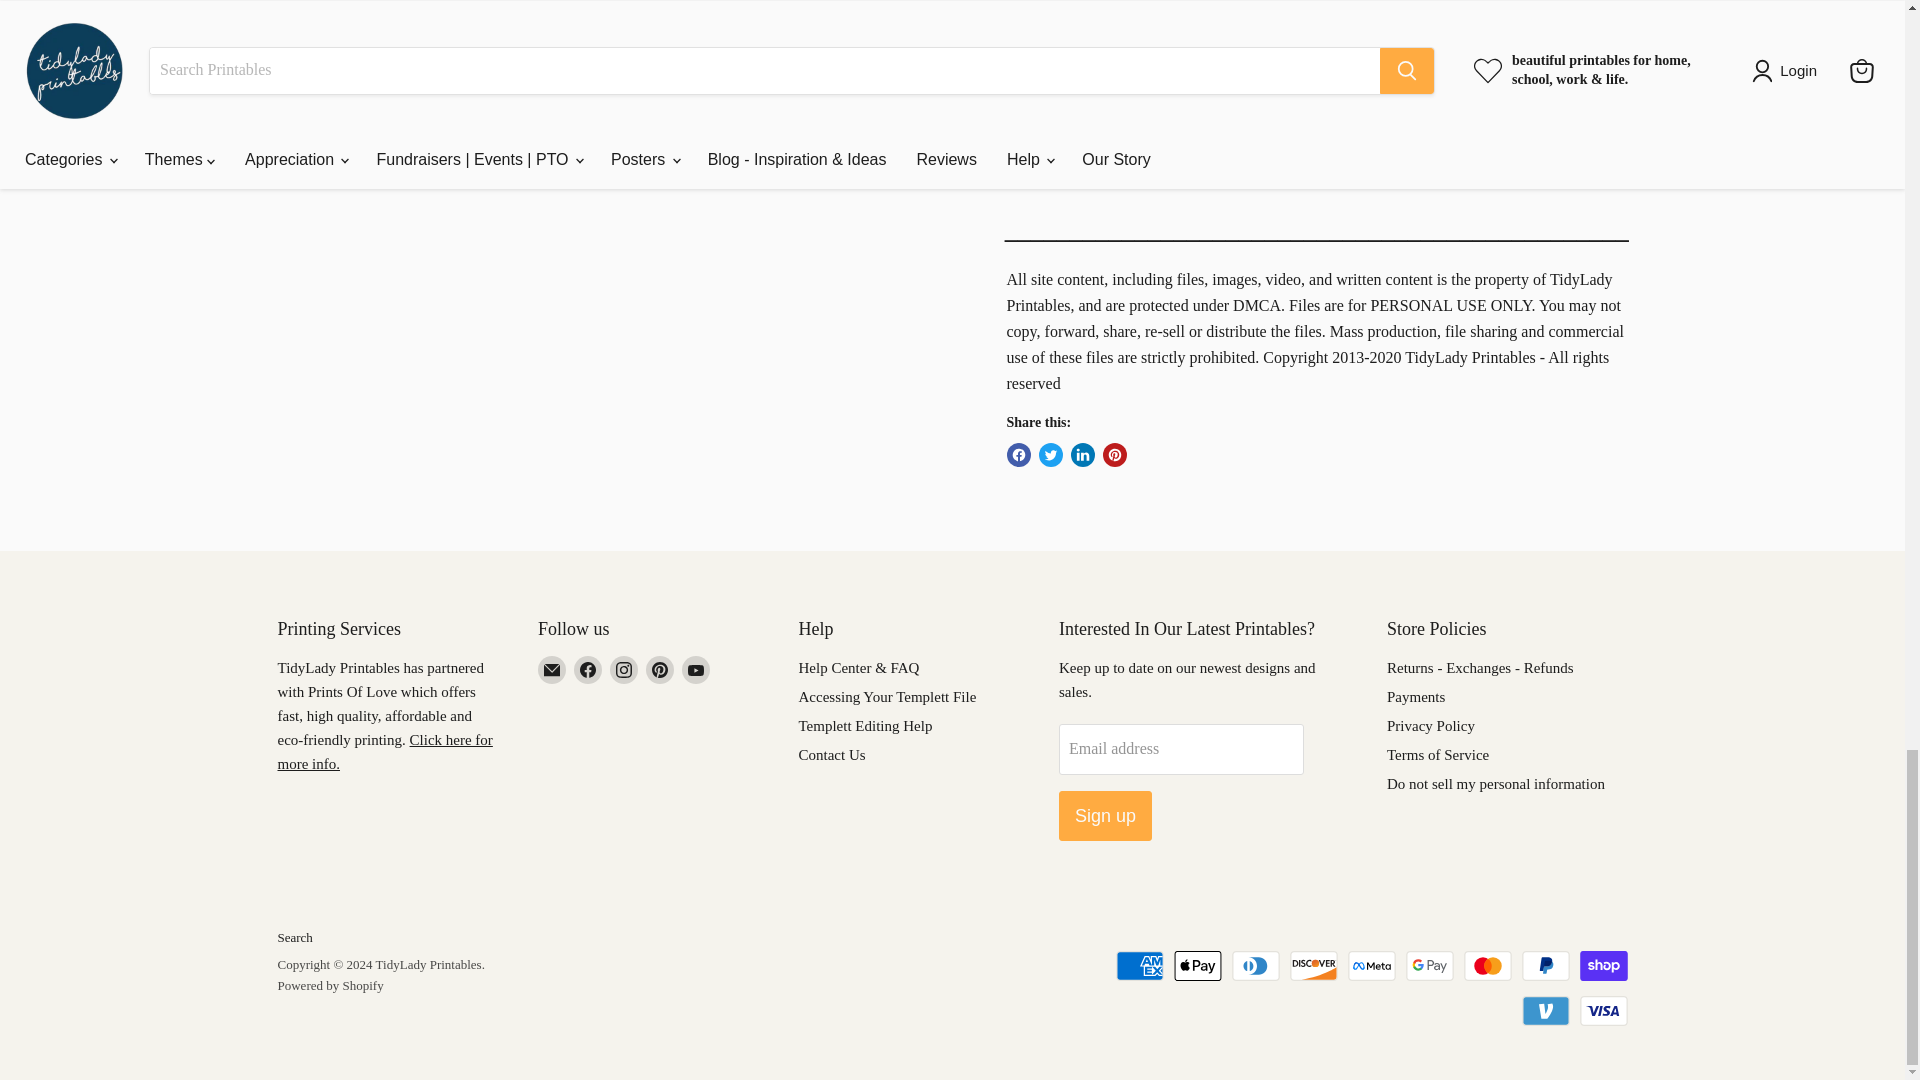 The image size is (1920, 1080). Describe the element at coordinates (624, 669) in the screenshot. I see `Instagram` at that location.